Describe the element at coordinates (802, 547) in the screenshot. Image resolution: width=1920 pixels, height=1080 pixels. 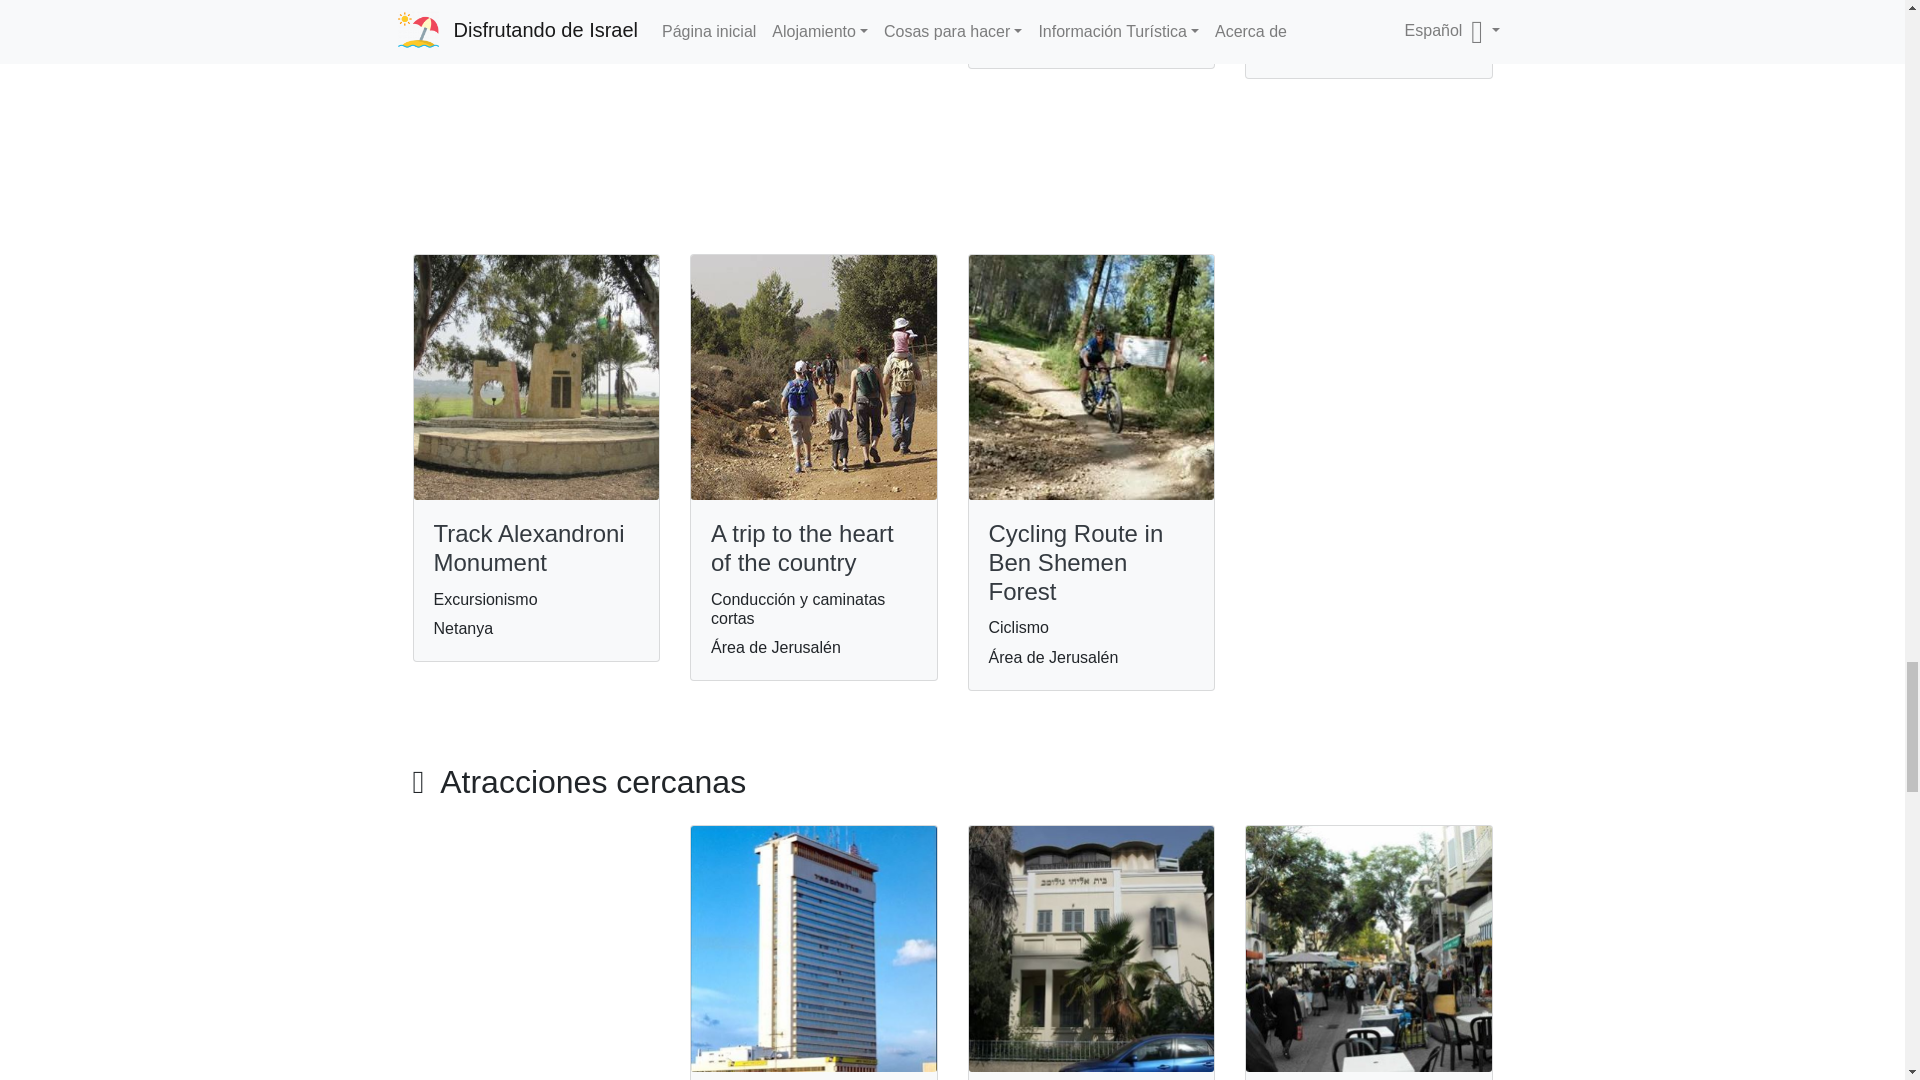
I see `A trip to the heart of the country` at that location.